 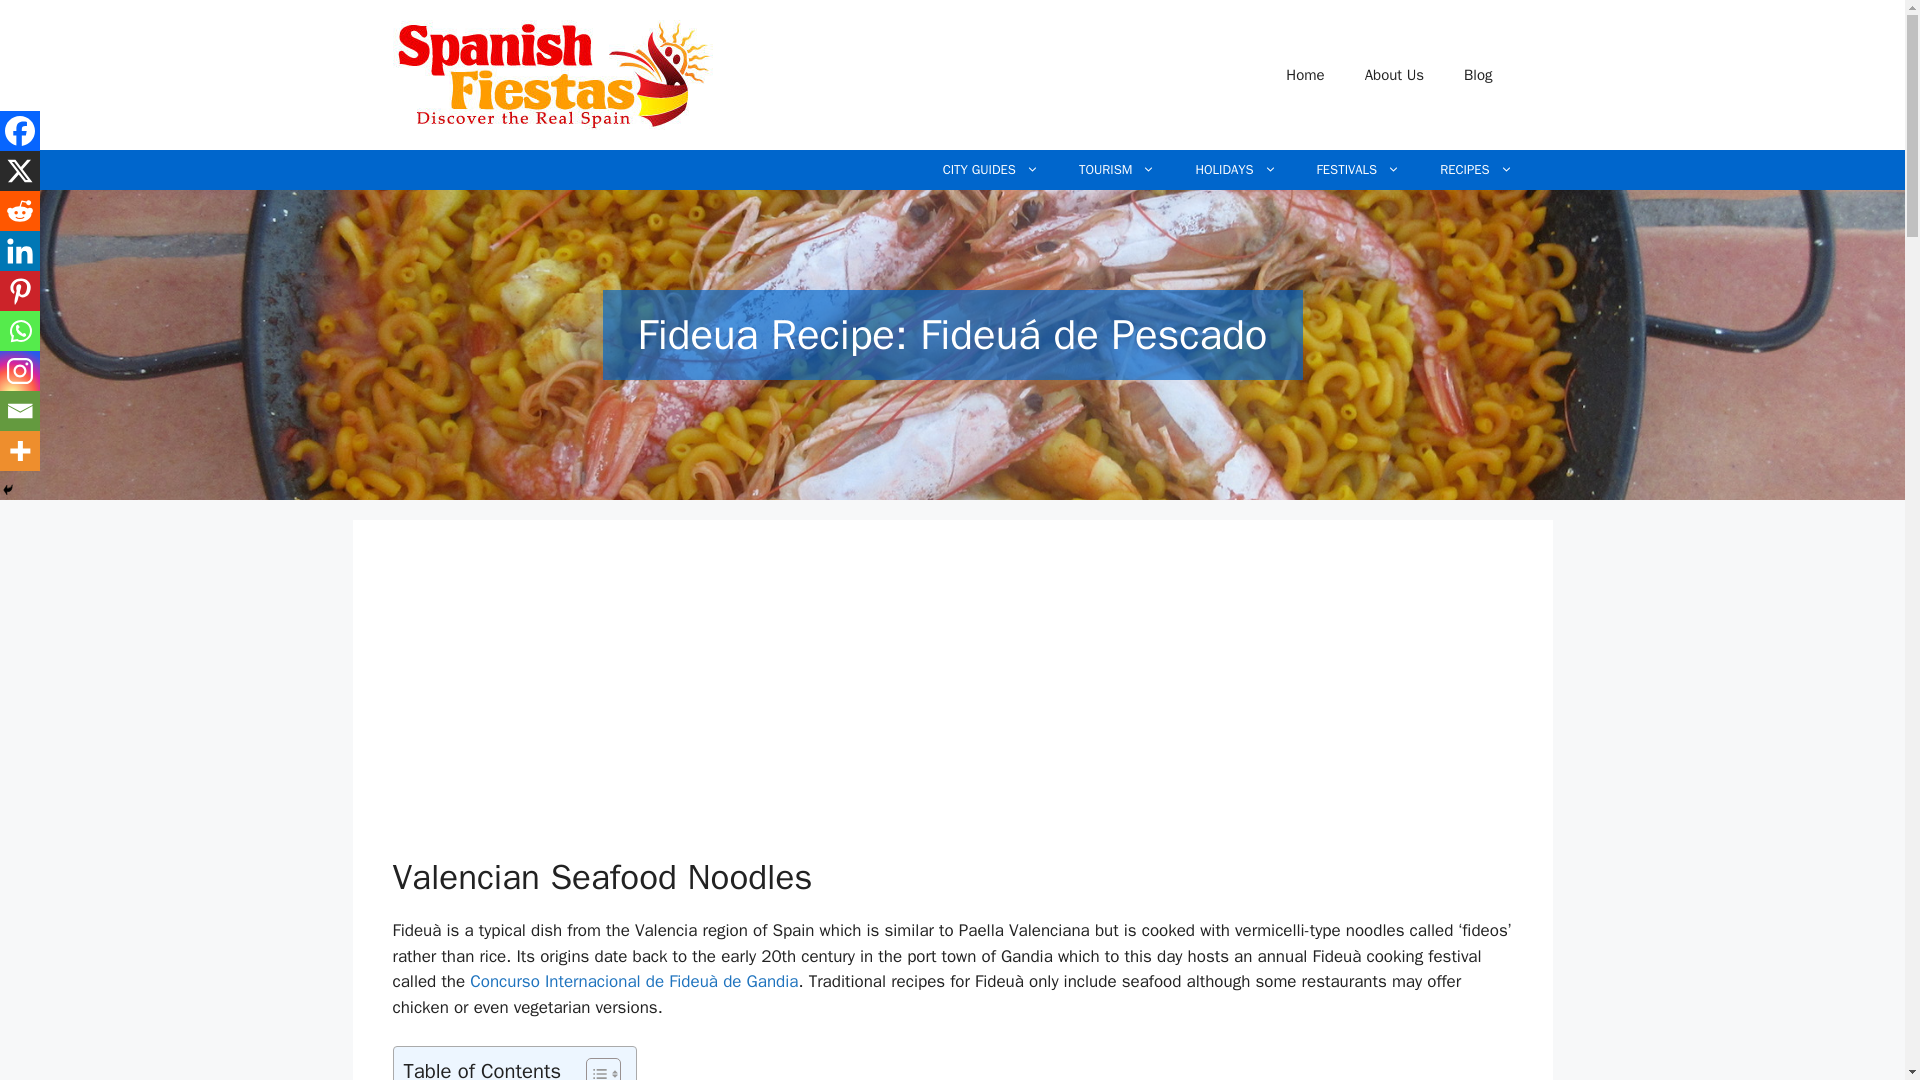 What do you see at coordinates (1304, 74) in the screenshot?
I see `Home` at bounding box center [1304, 74].